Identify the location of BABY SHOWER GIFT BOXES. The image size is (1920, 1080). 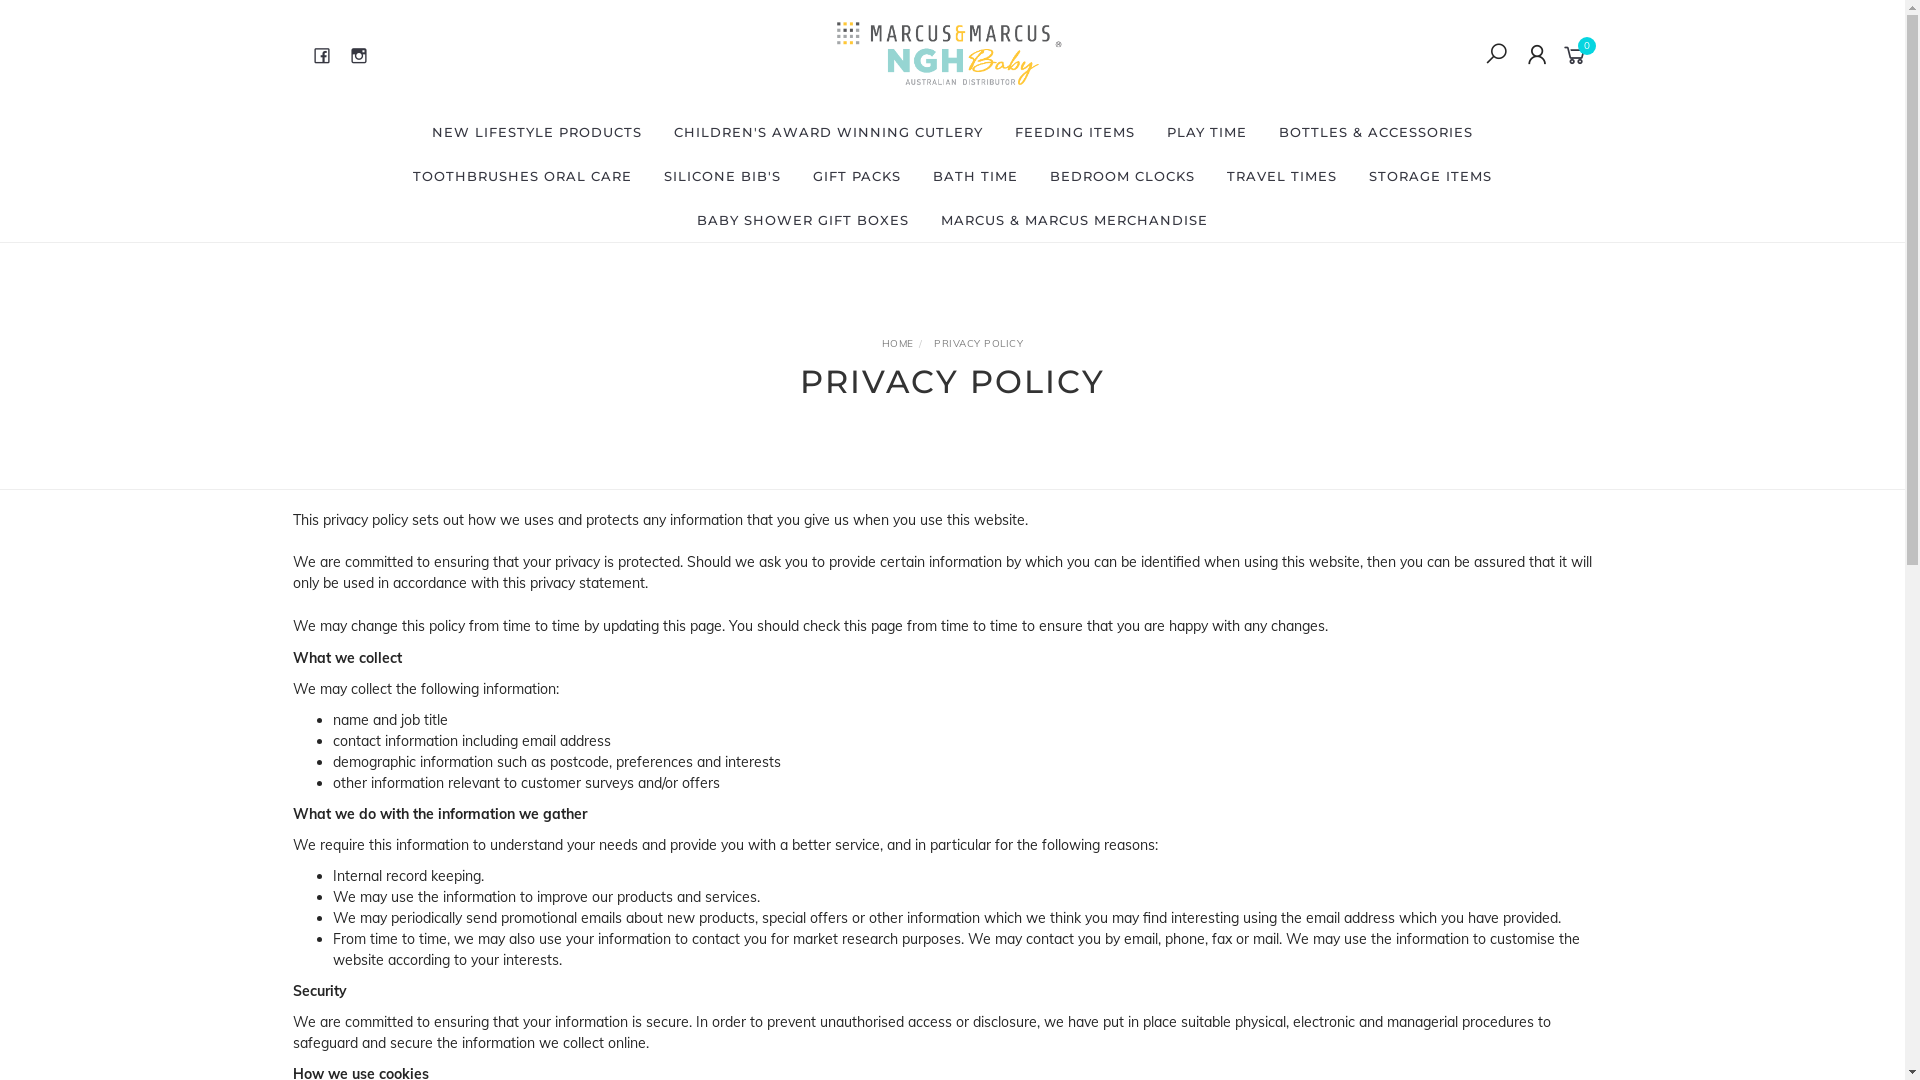
(803, 220).